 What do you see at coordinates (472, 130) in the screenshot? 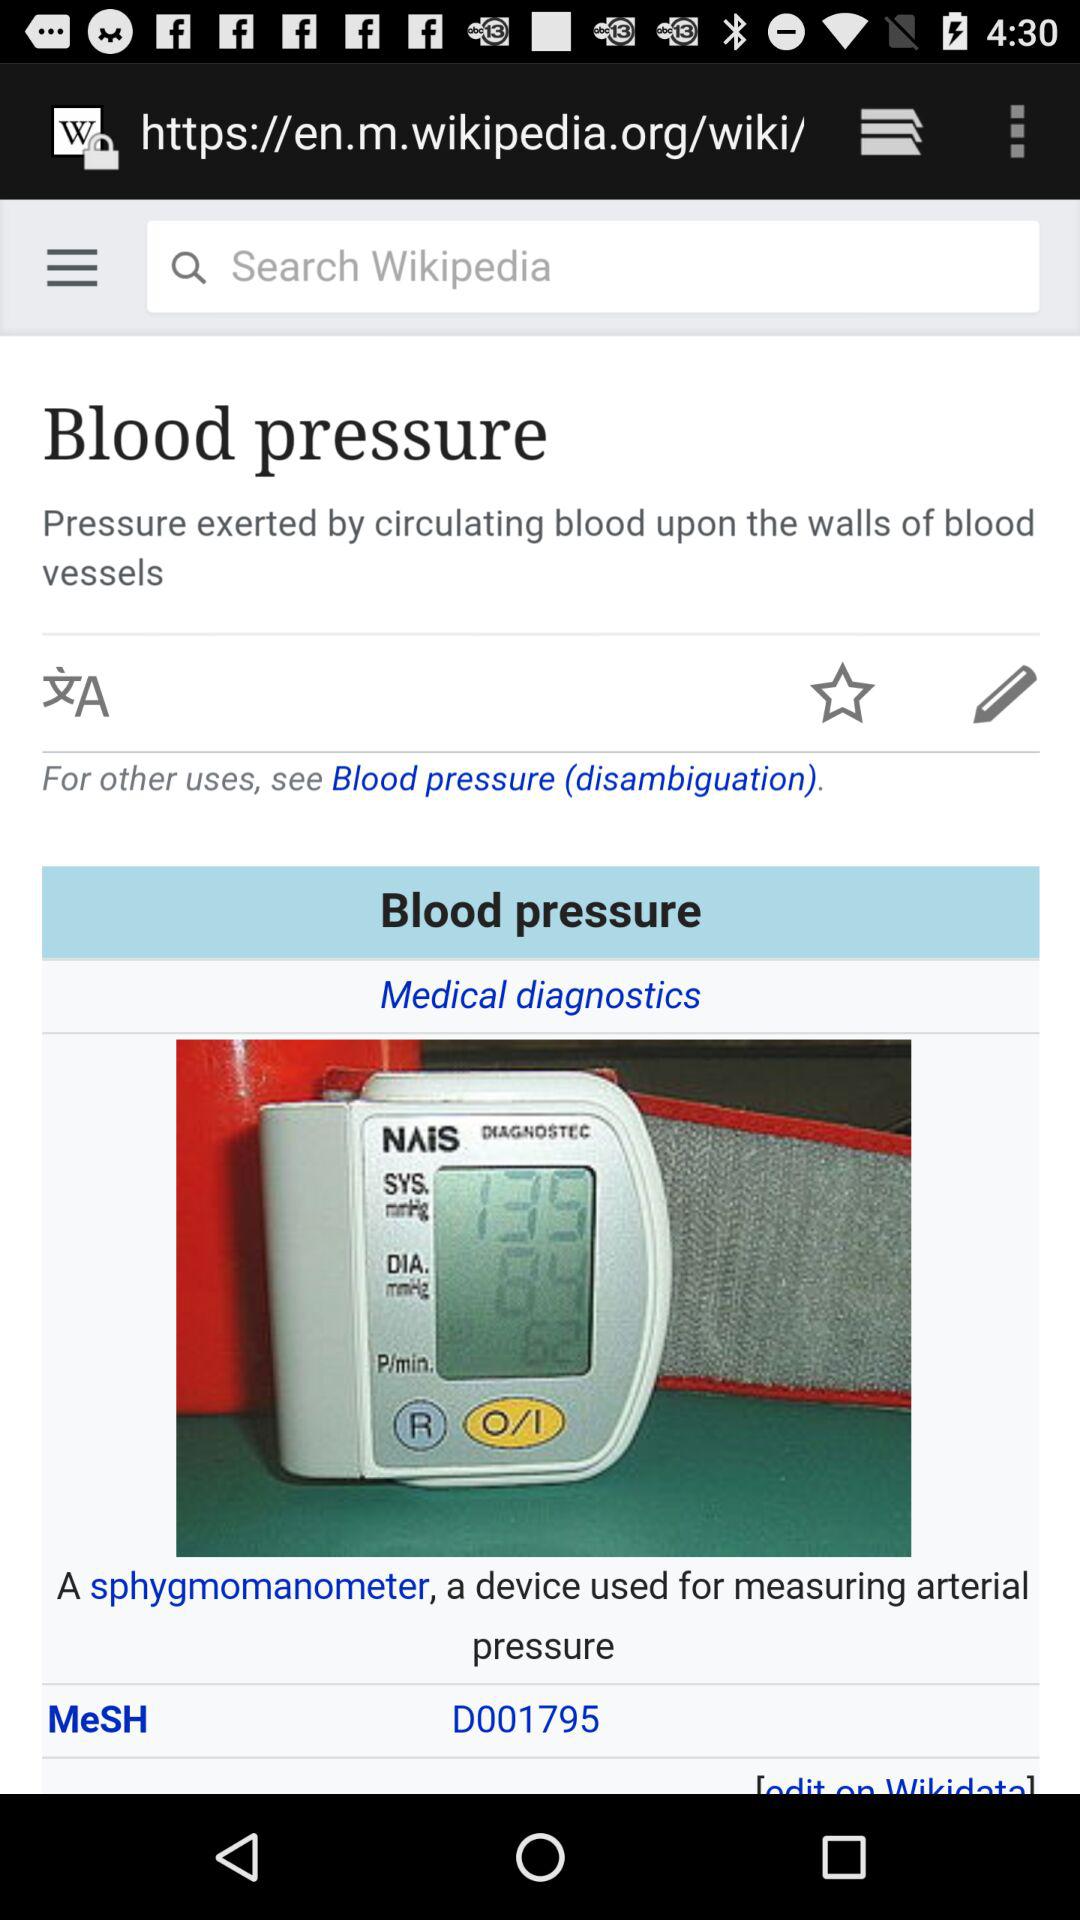
I see `turn off the https en m item` at bounding box center [472, 130].